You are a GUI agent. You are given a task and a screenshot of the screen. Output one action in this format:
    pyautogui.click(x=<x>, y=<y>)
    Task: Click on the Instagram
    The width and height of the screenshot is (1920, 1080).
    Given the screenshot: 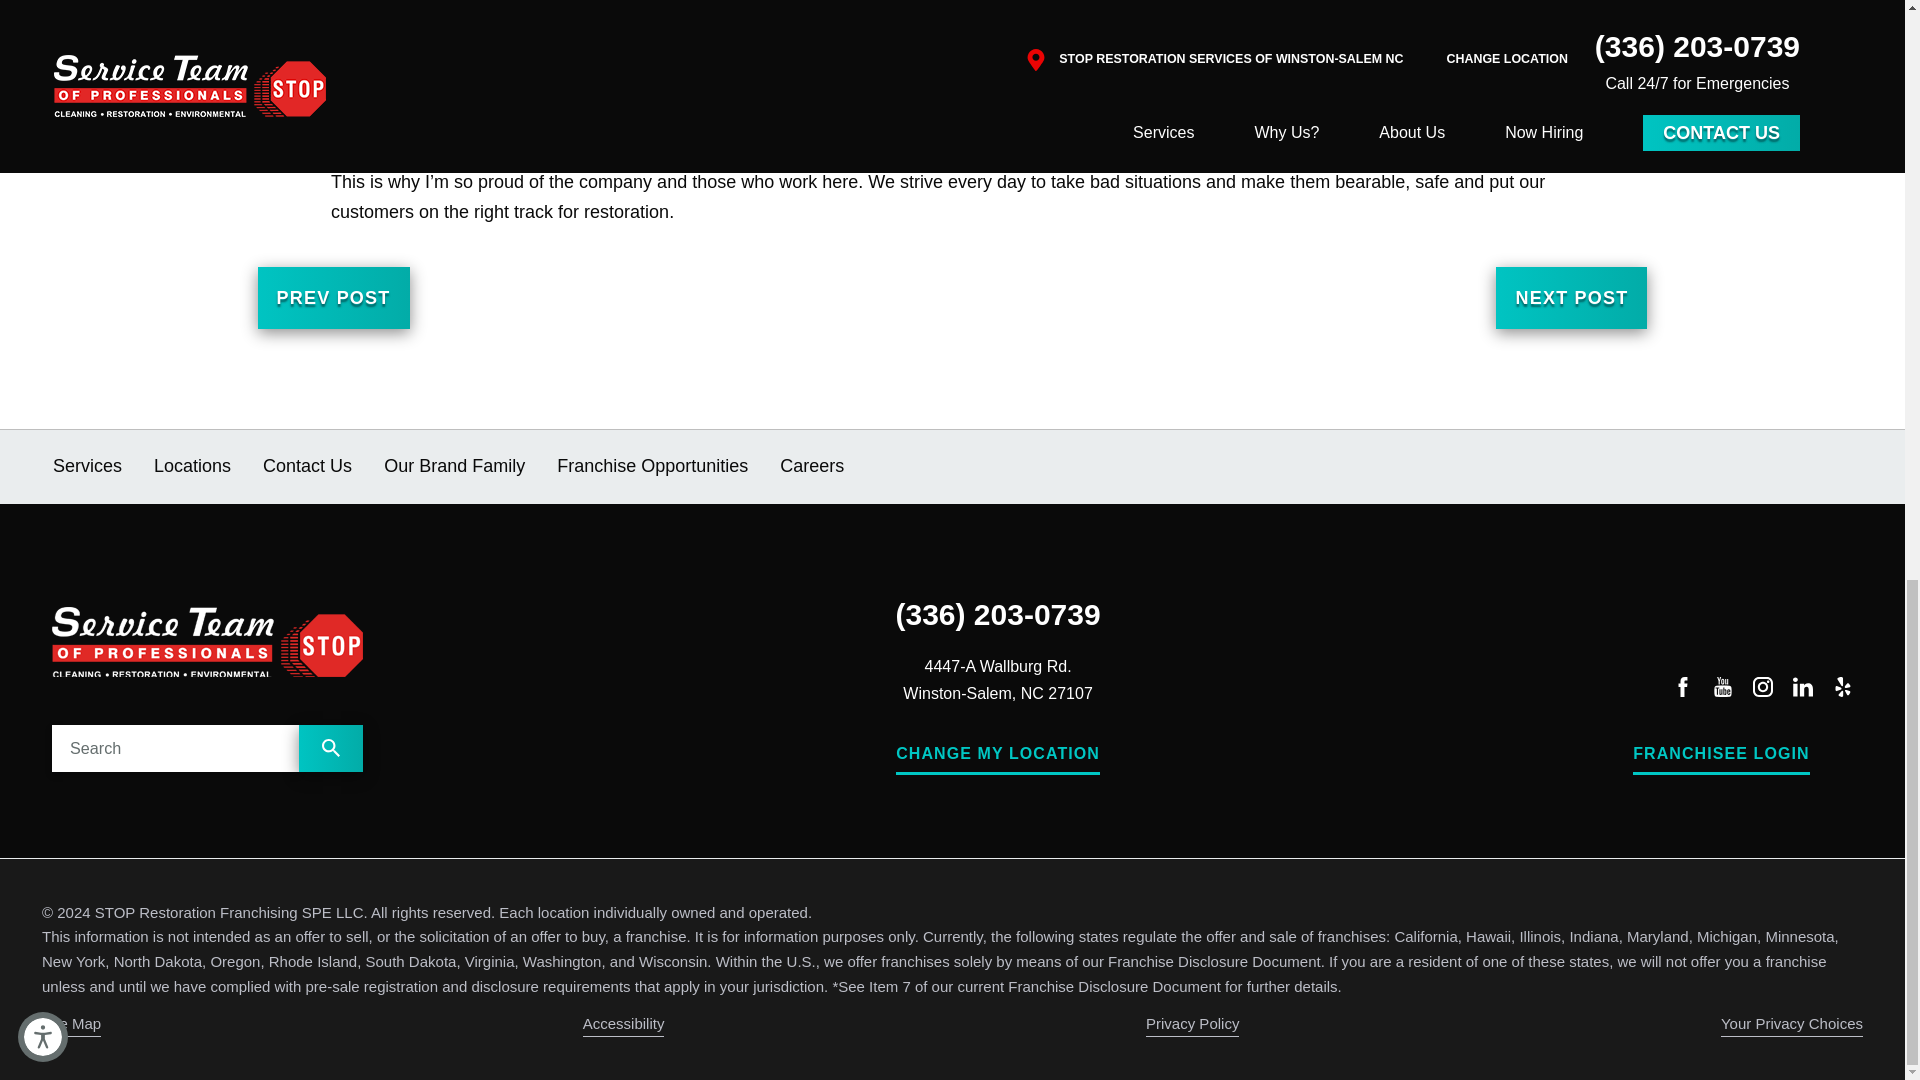 What is the action you would take?
    pyautogui.click(x=1762, y=690)
    